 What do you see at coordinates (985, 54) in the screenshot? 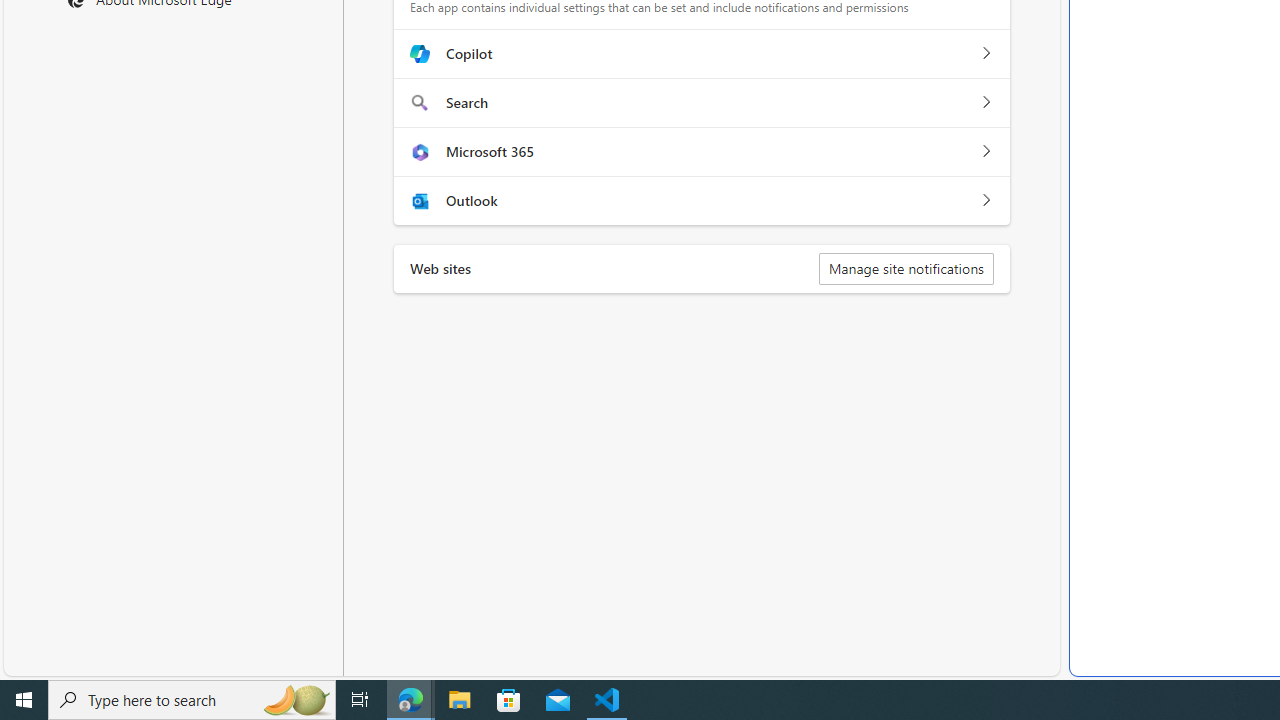
I see `Copilot` at bounding box center [985, 54].